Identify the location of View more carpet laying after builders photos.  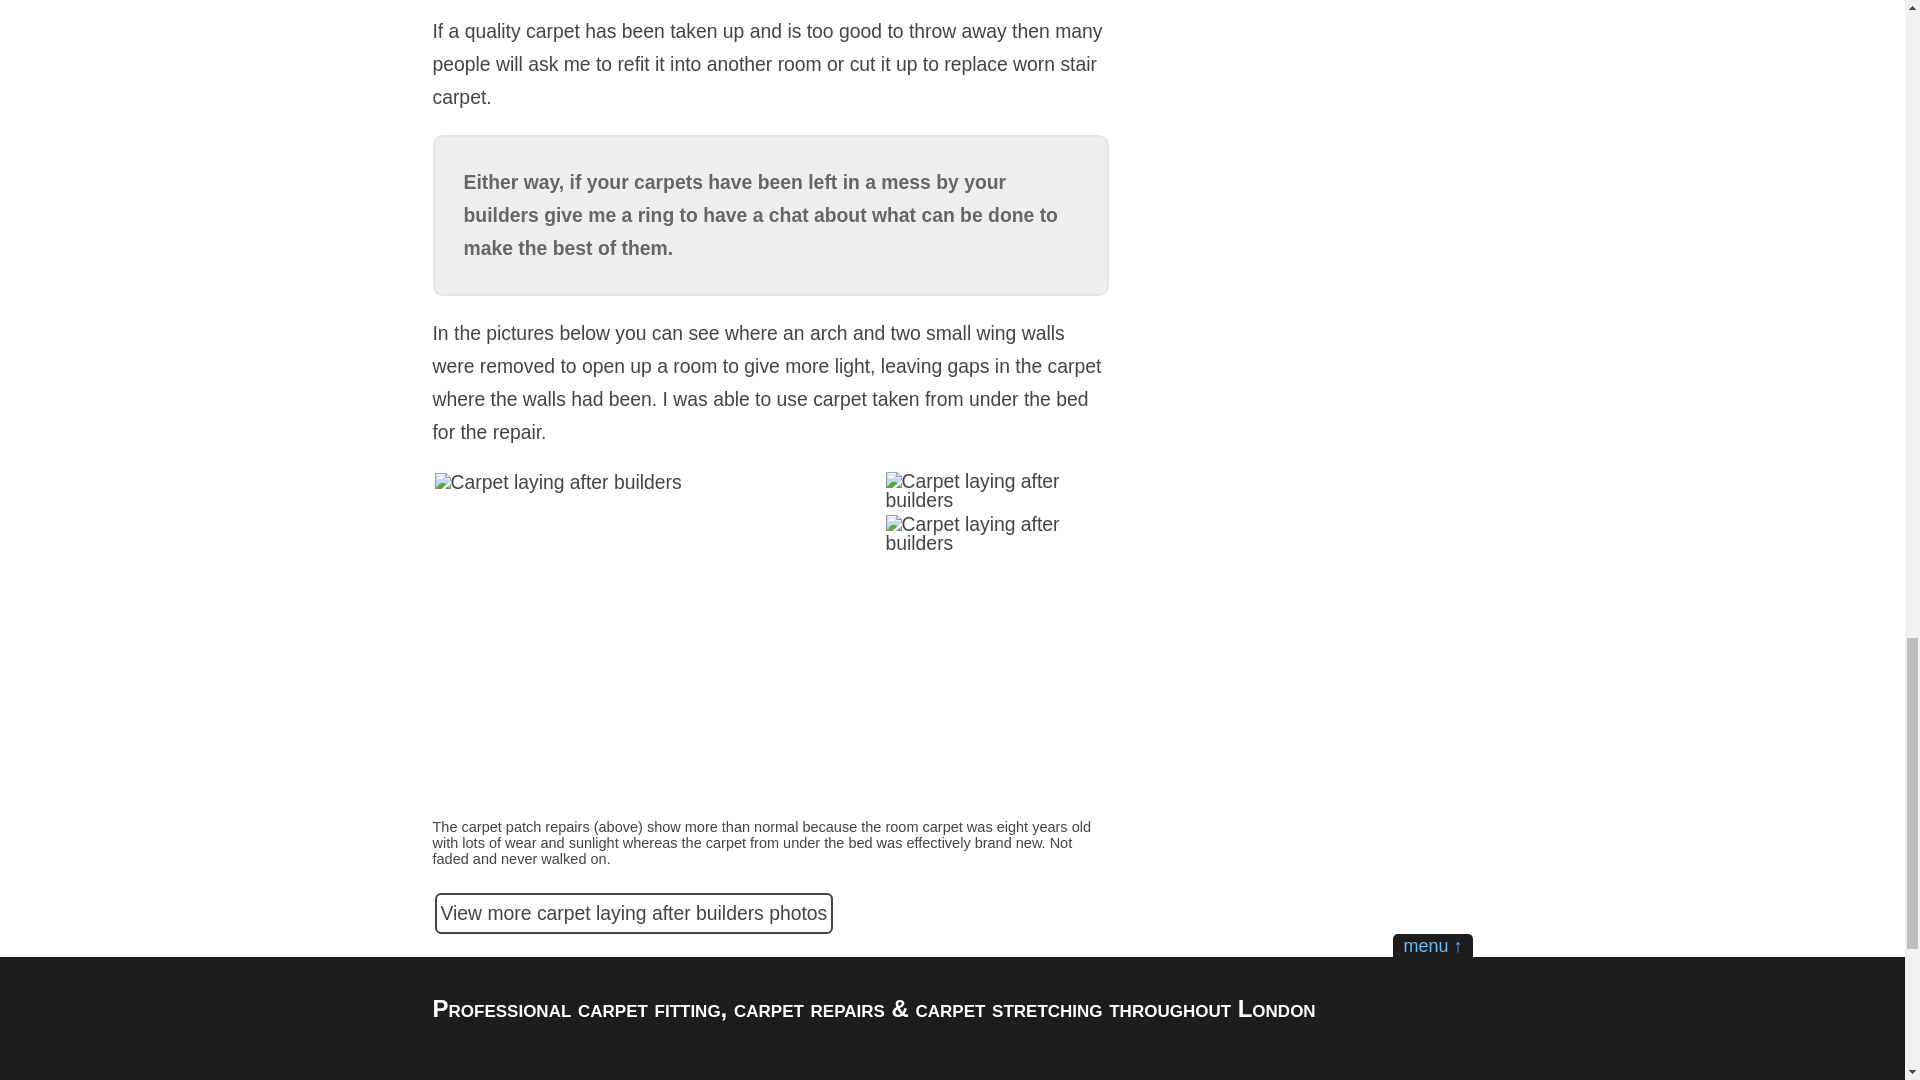
(633, 914).